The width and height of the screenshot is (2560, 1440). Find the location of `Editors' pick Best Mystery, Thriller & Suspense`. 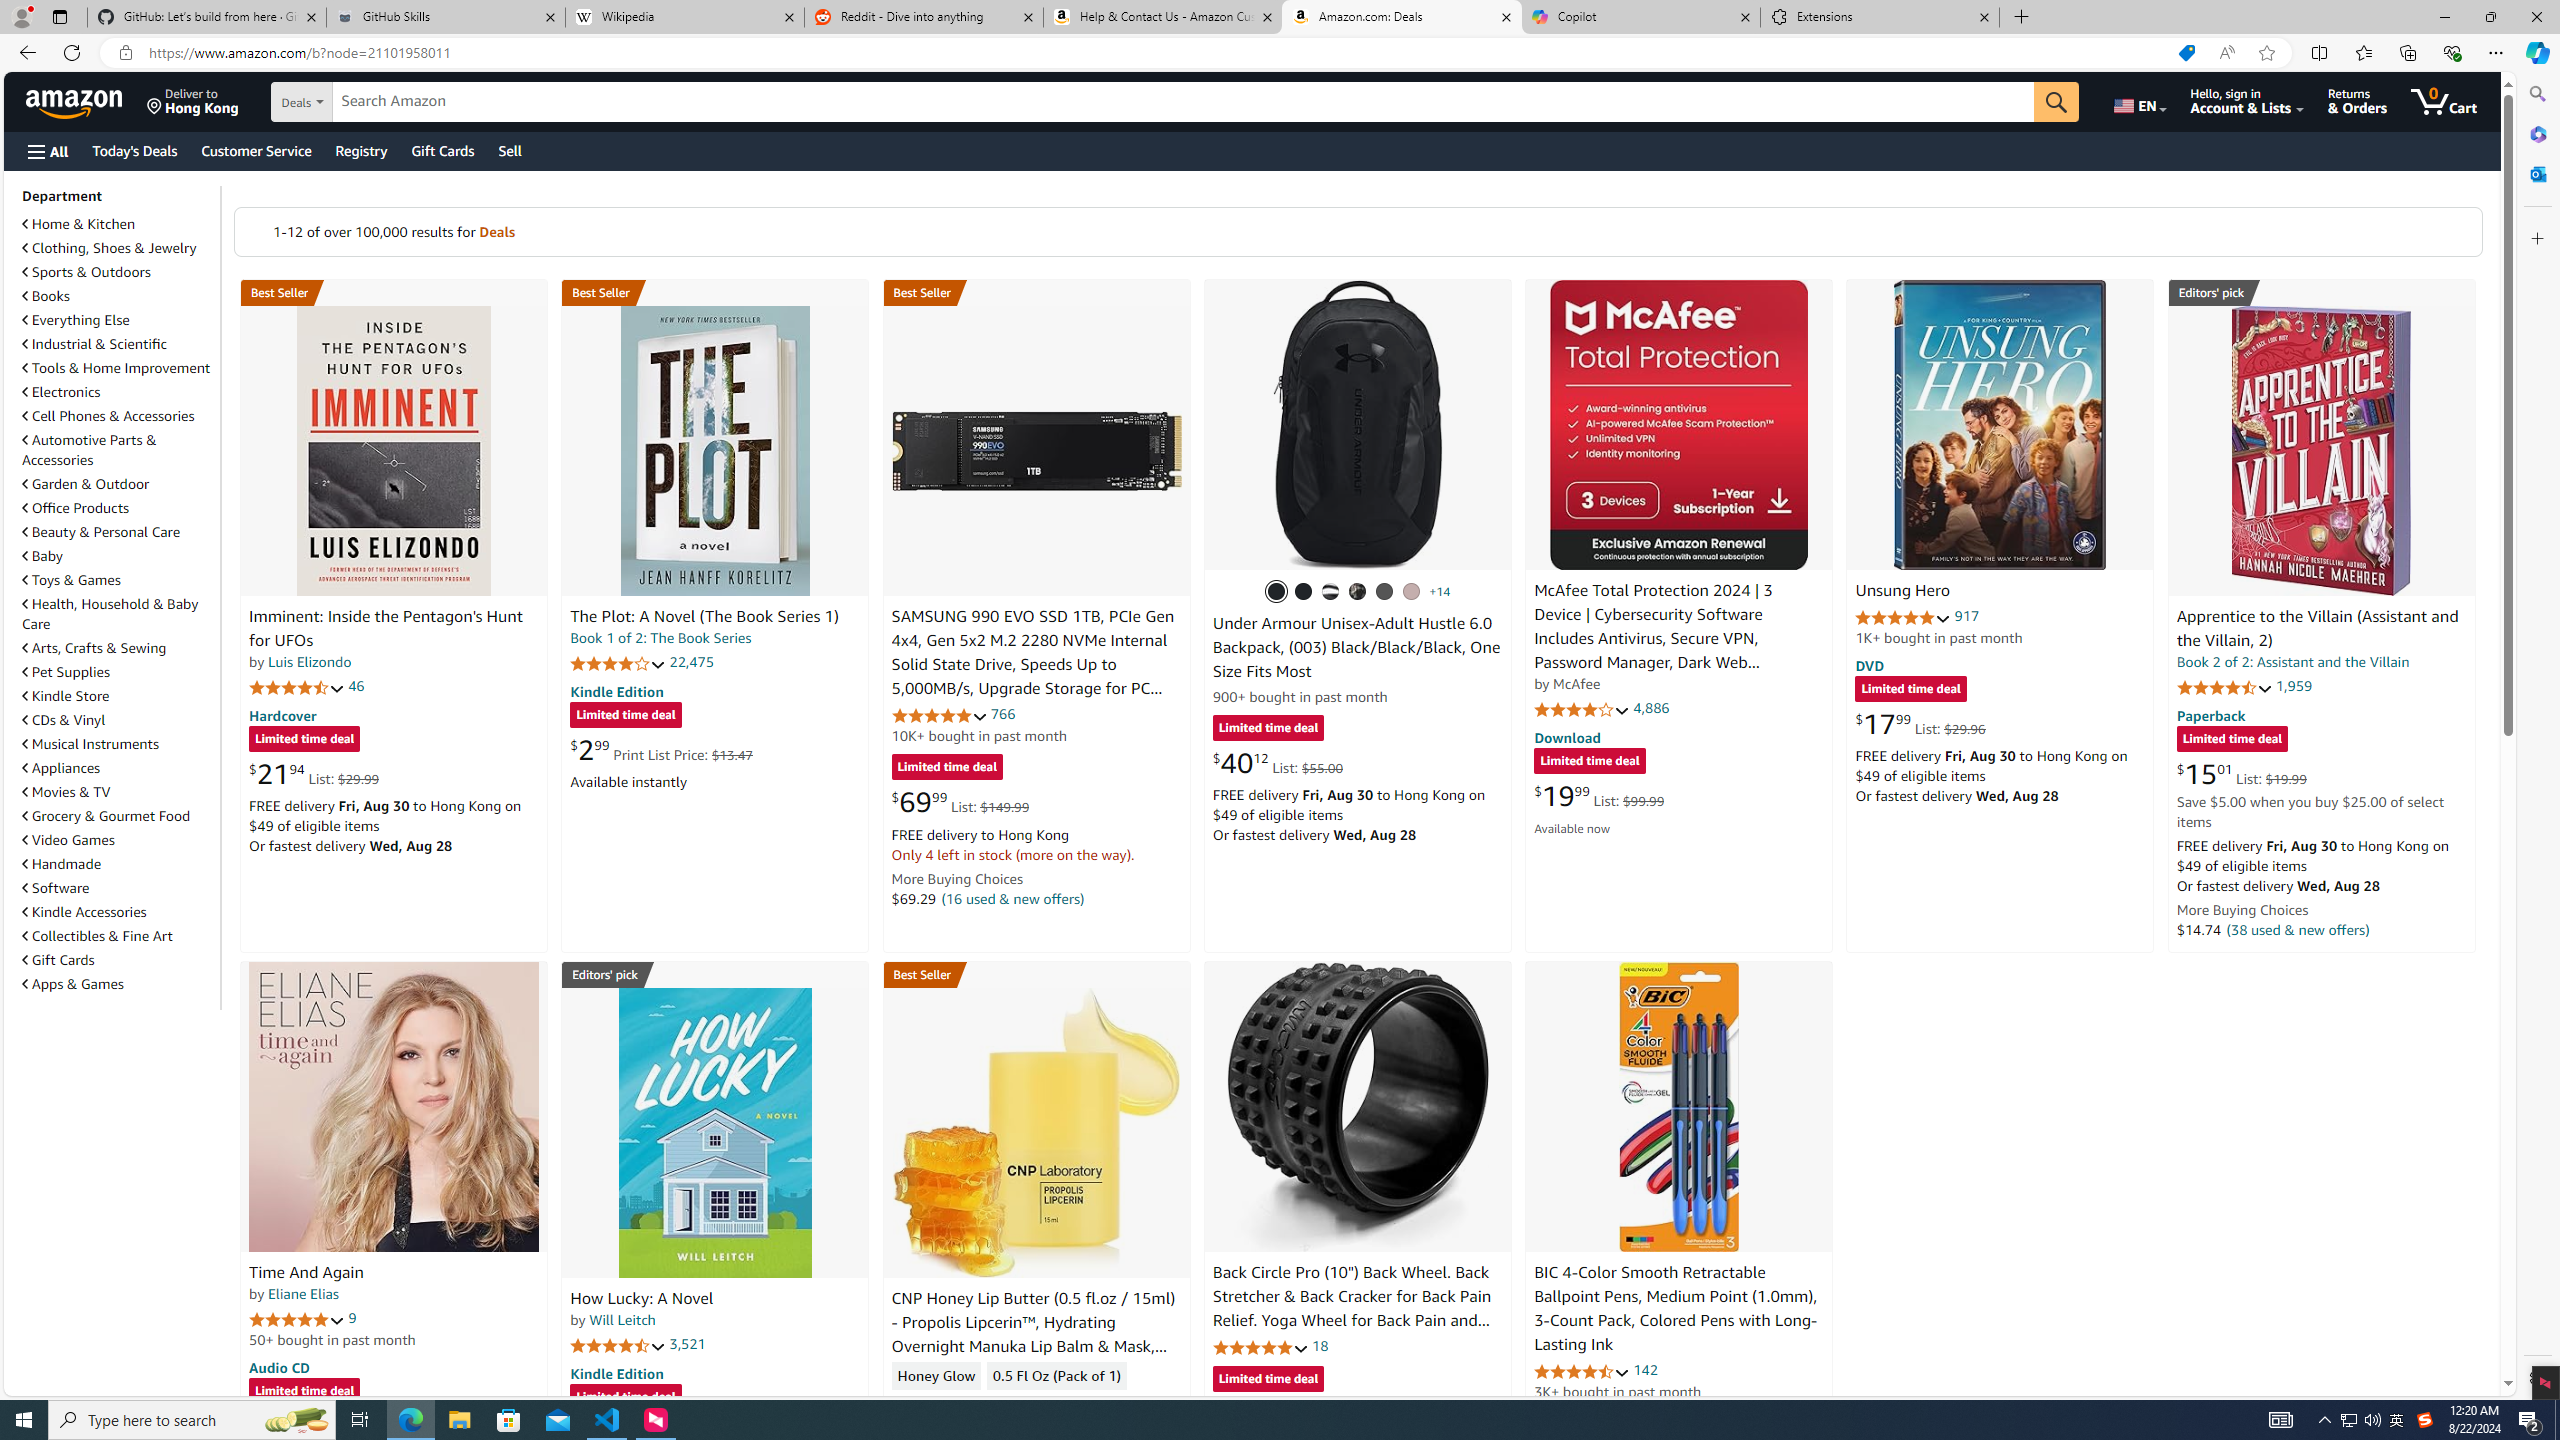

Editors' pick Best Mystery, Thriller & Suspense is located at coordinates (715, 974).